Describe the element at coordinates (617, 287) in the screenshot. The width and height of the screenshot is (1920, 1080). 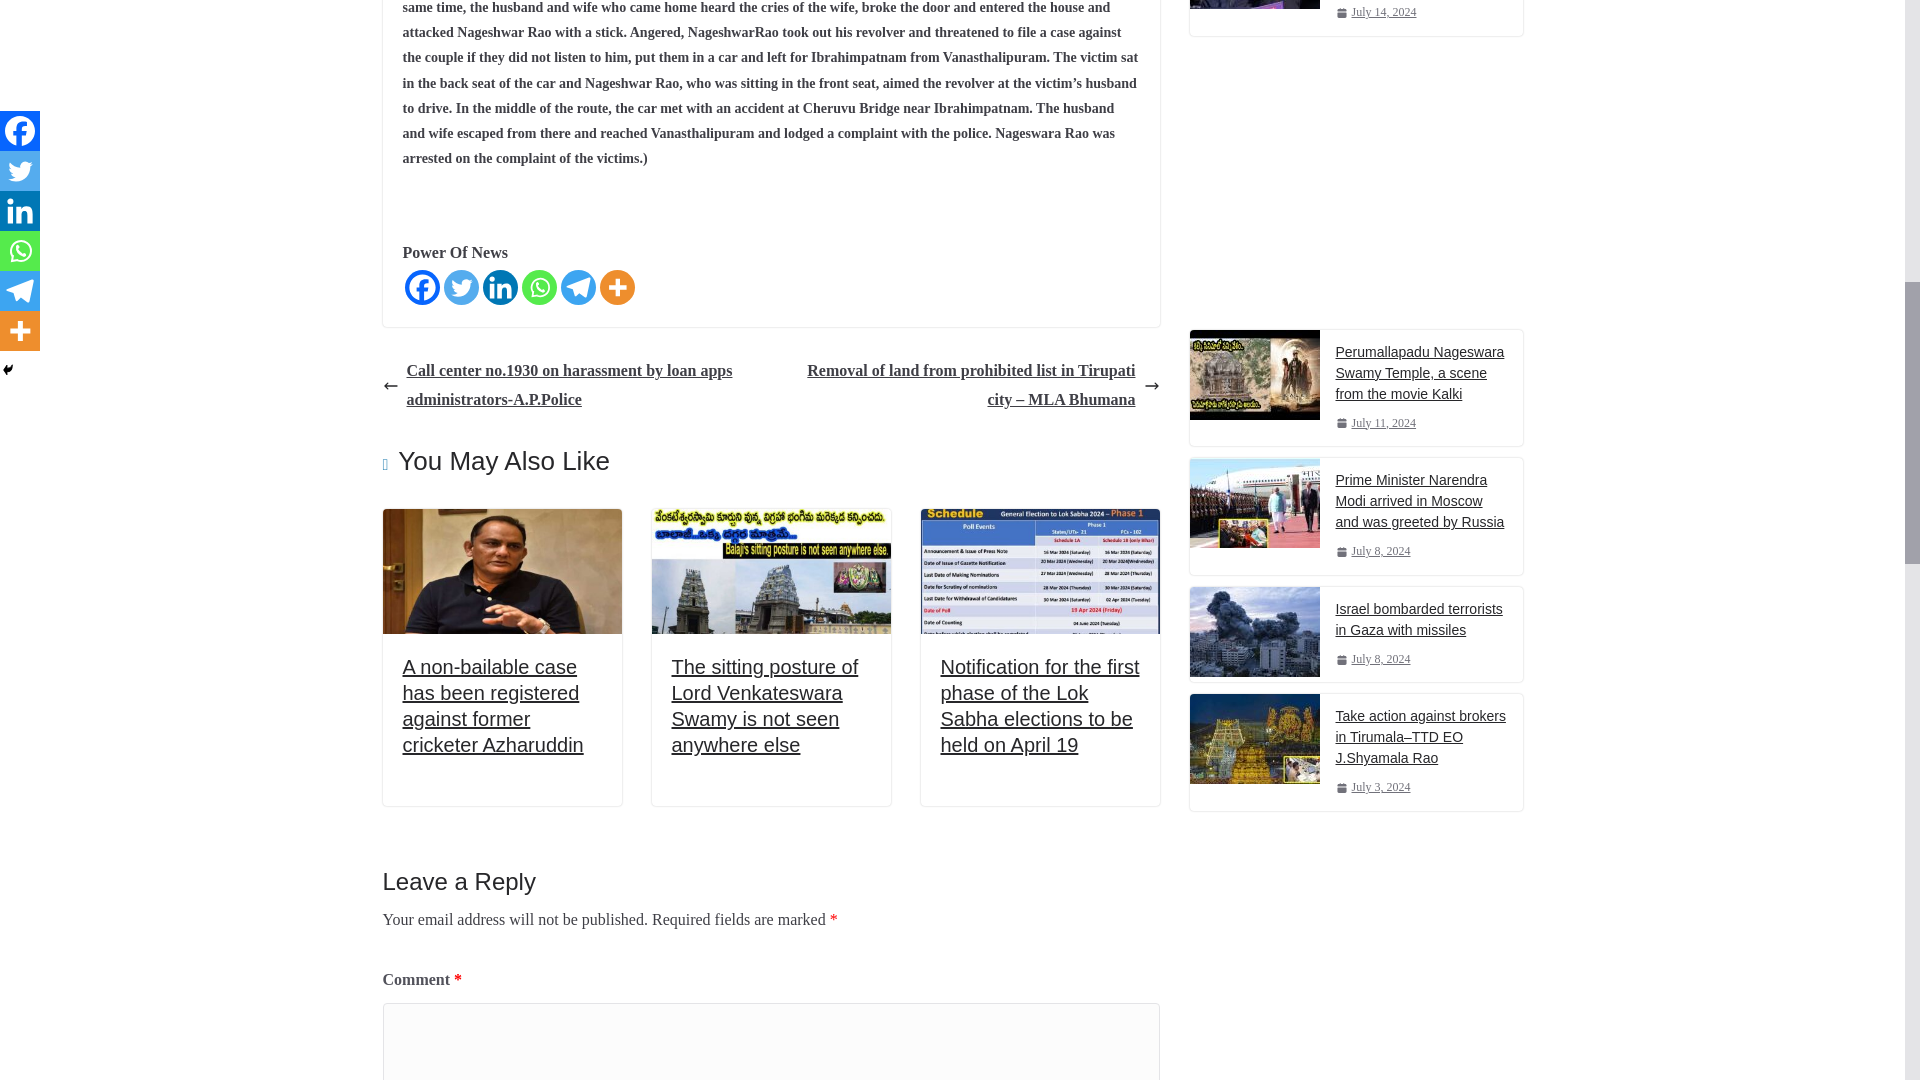
I see `More` at that location.